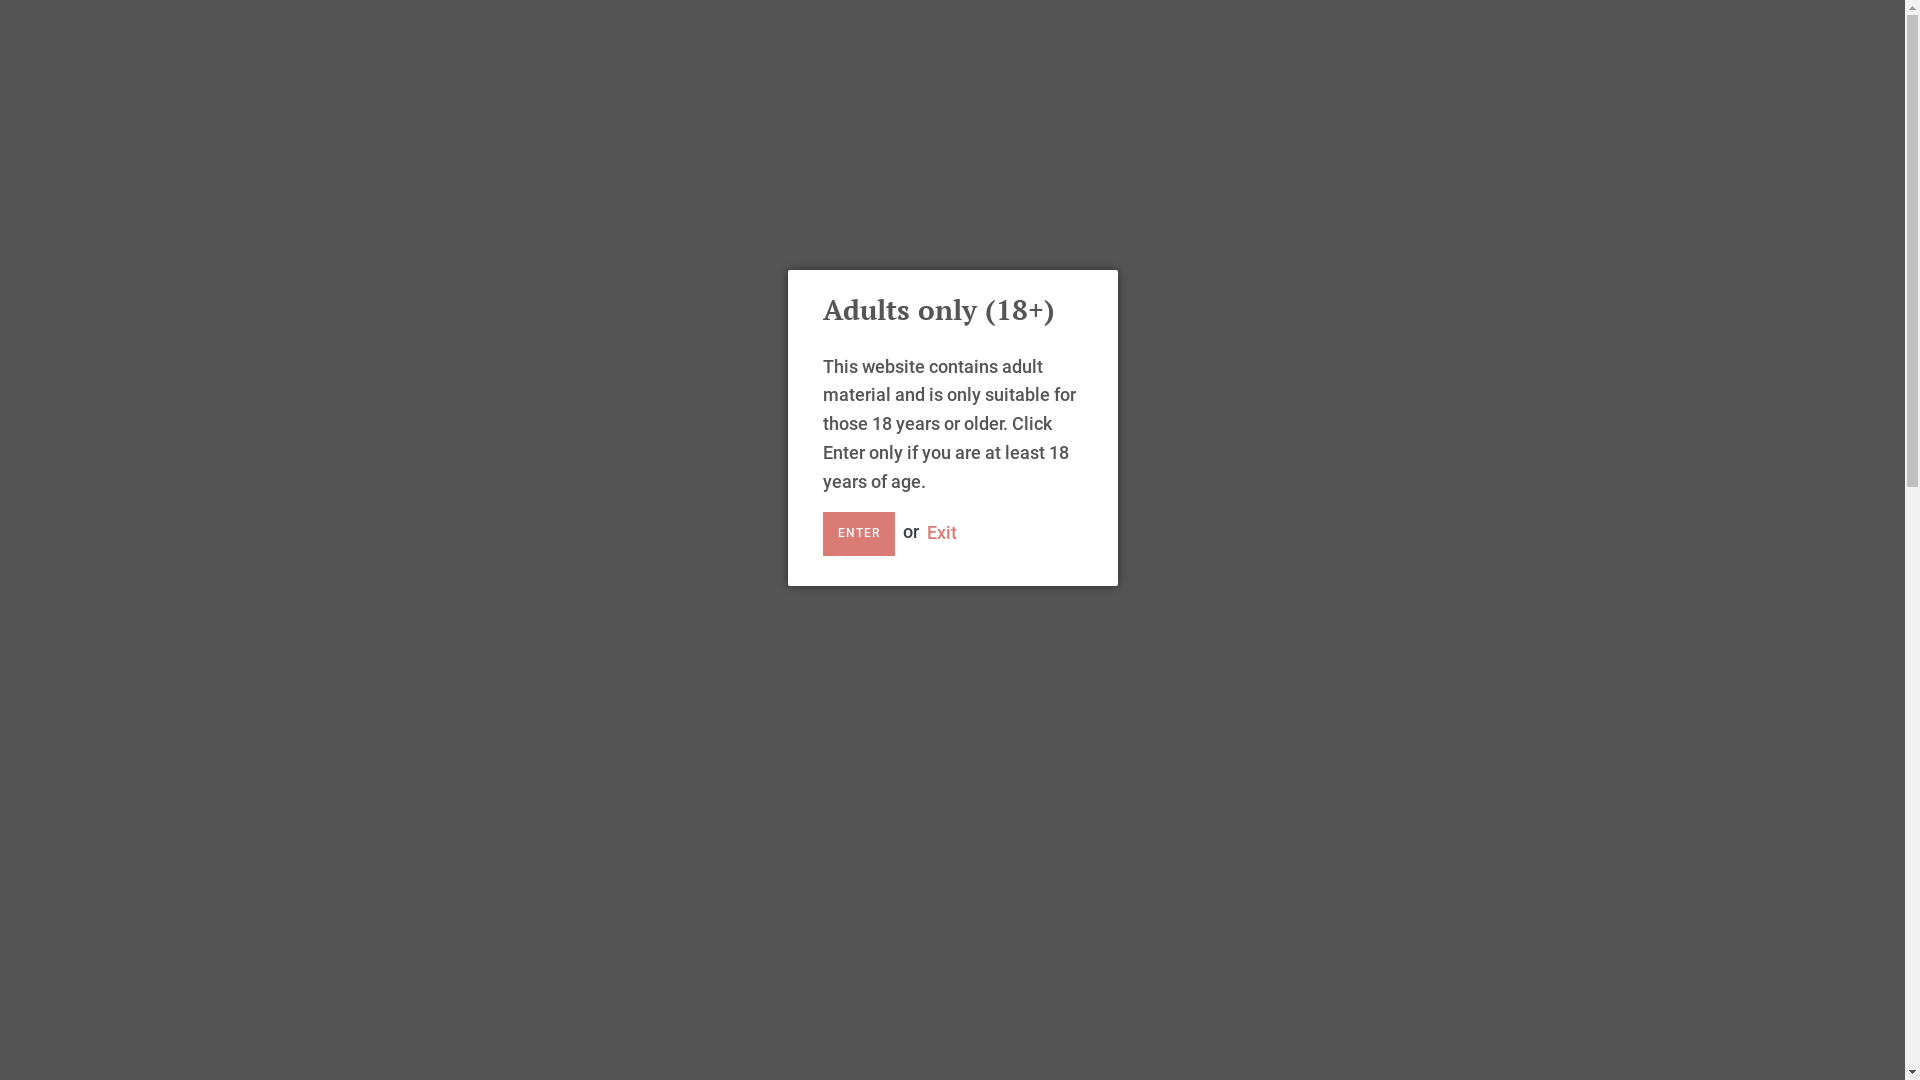  Describe the element at coordinates (464, 475) in the screenshot. I see `E-Liquid` at that location.